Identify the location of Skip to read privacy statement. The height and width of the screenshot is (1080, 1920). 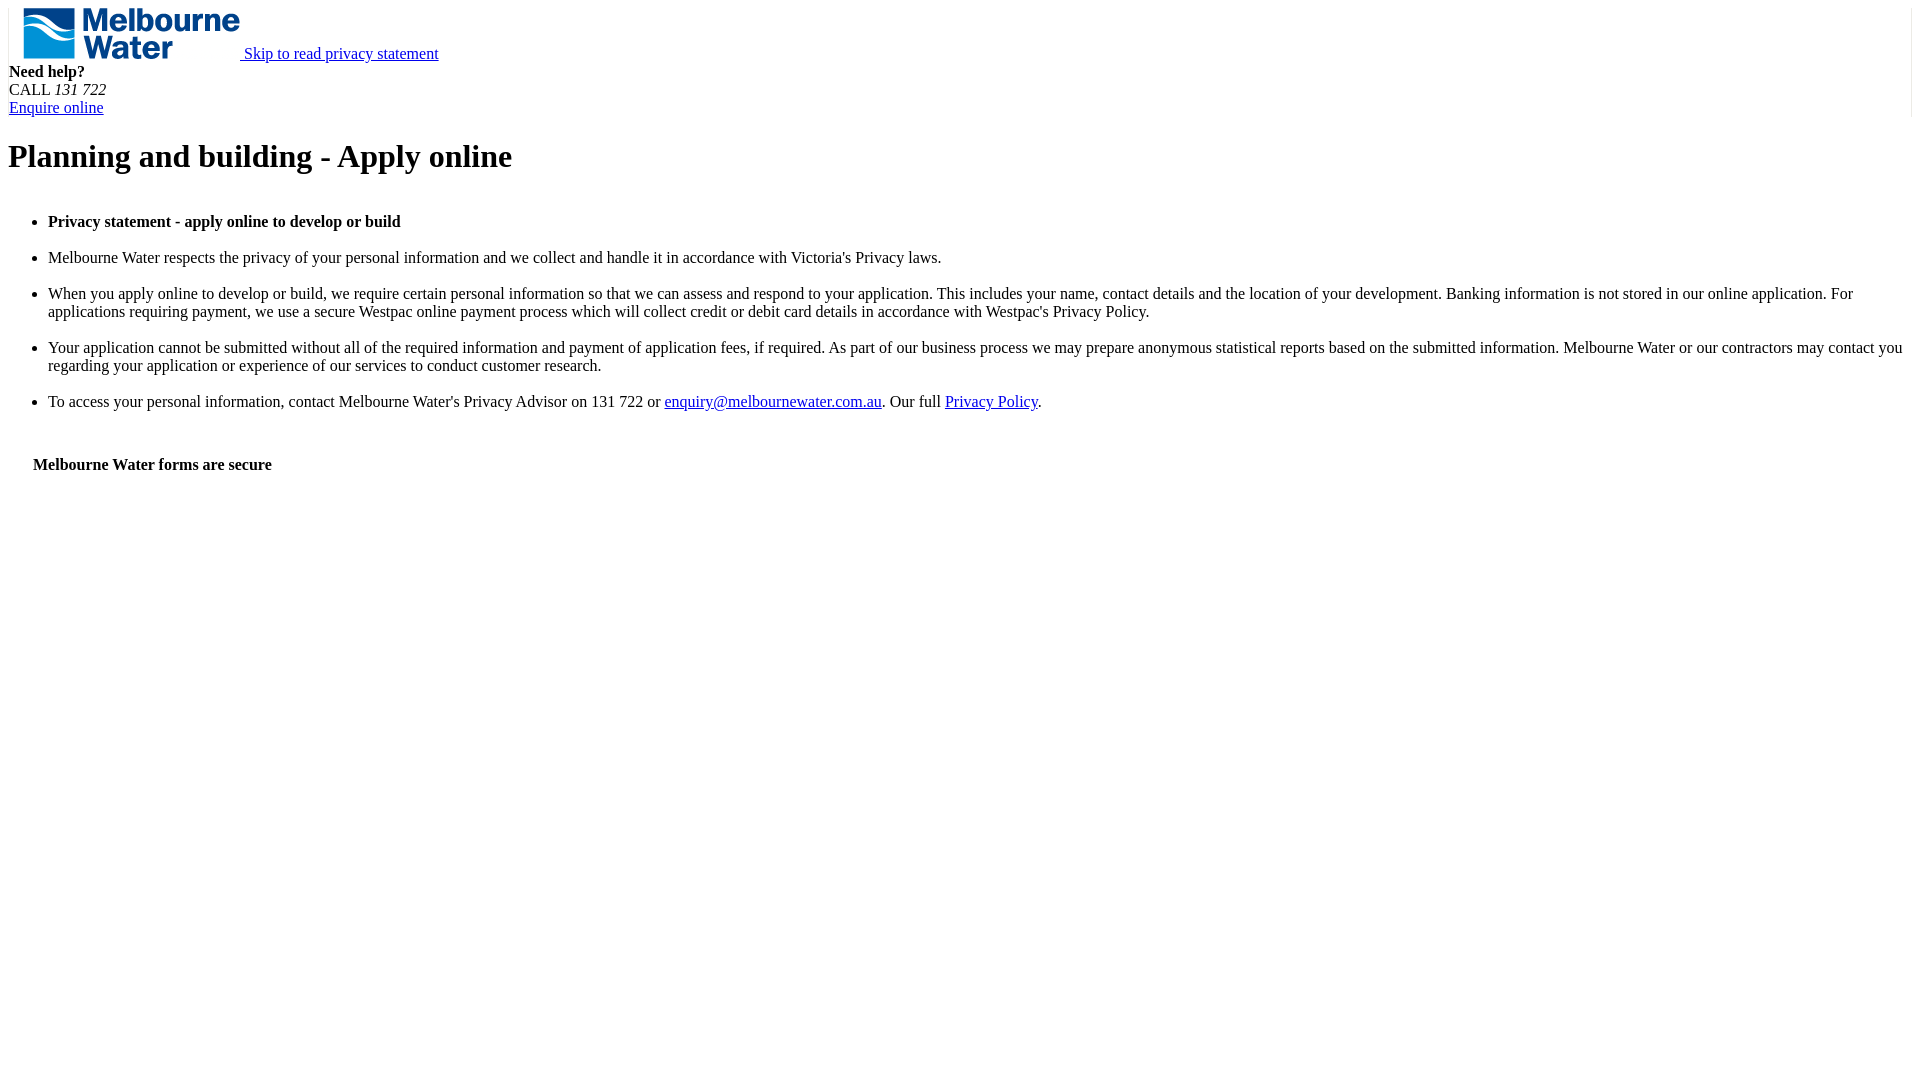
(342, 54).